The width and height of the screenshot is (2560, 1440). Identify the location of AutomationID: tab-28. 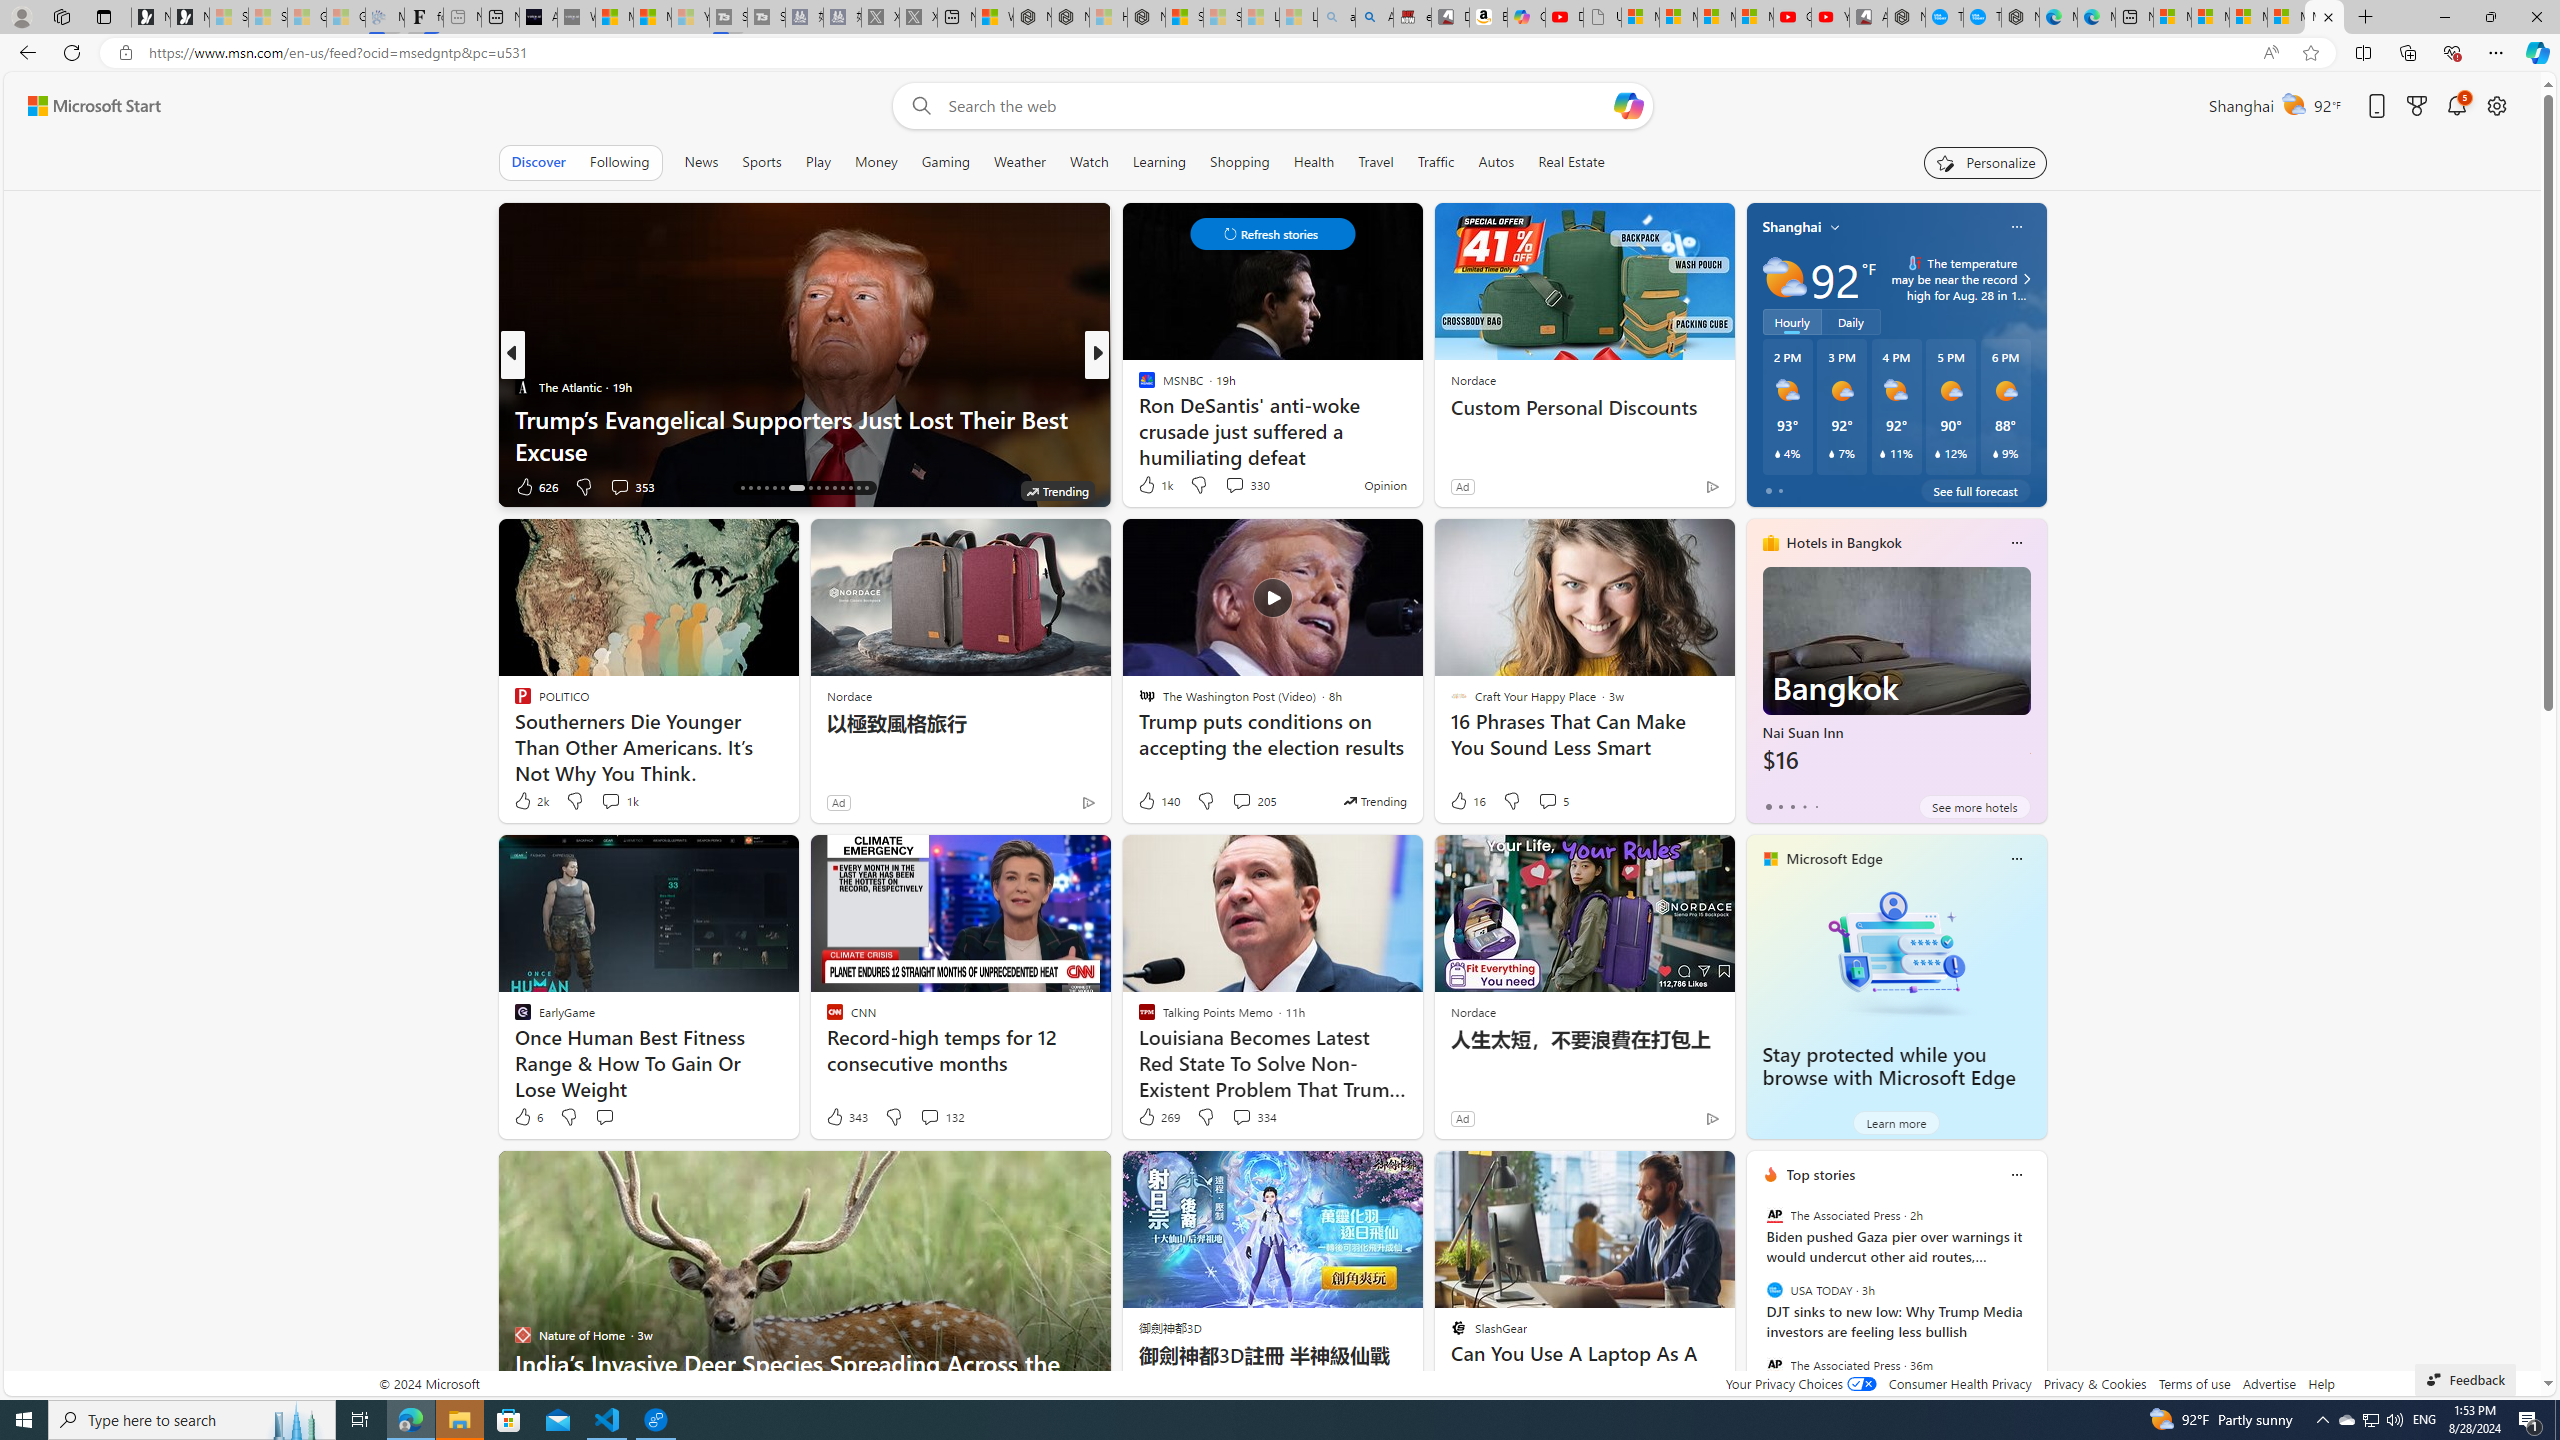
(850, 488).